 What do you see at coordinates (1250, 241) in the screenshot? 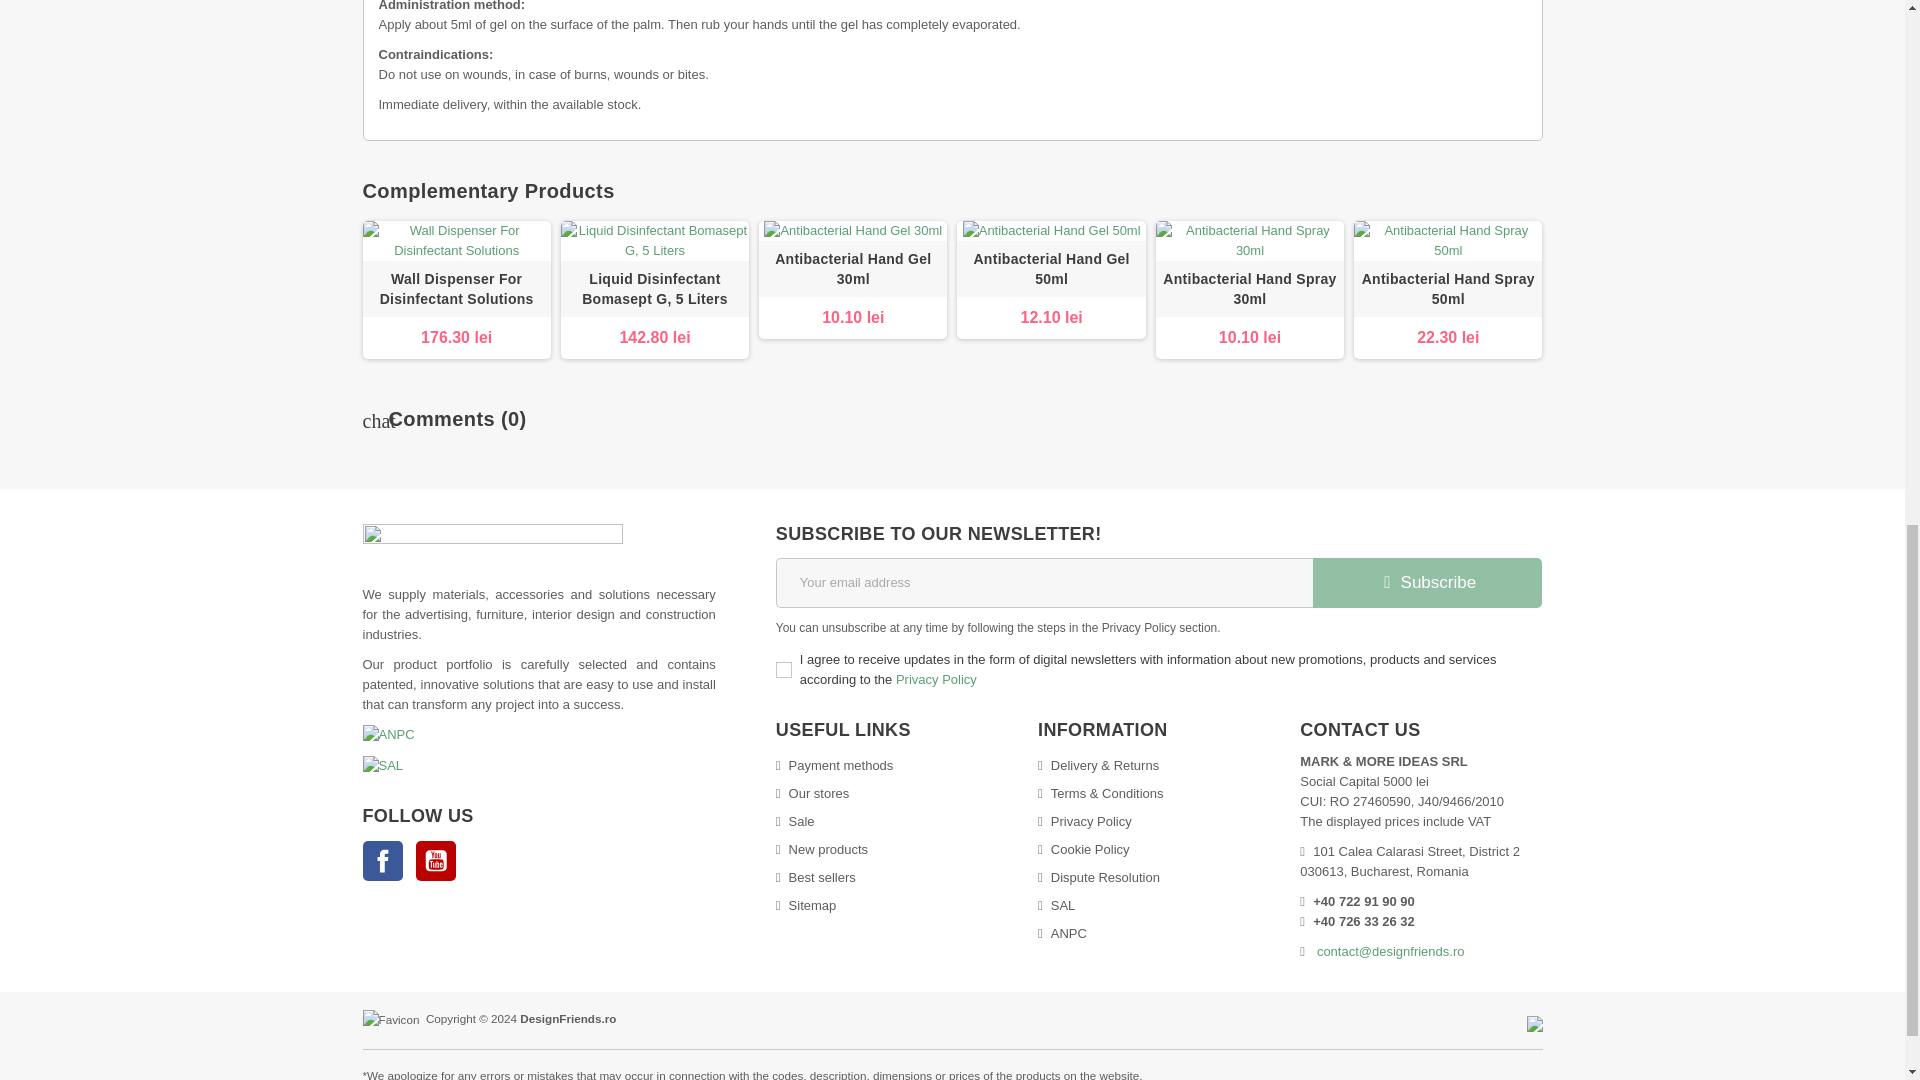
I see `Antibacterial Hand Spray 30ml` at bounding box center [1250, 241].